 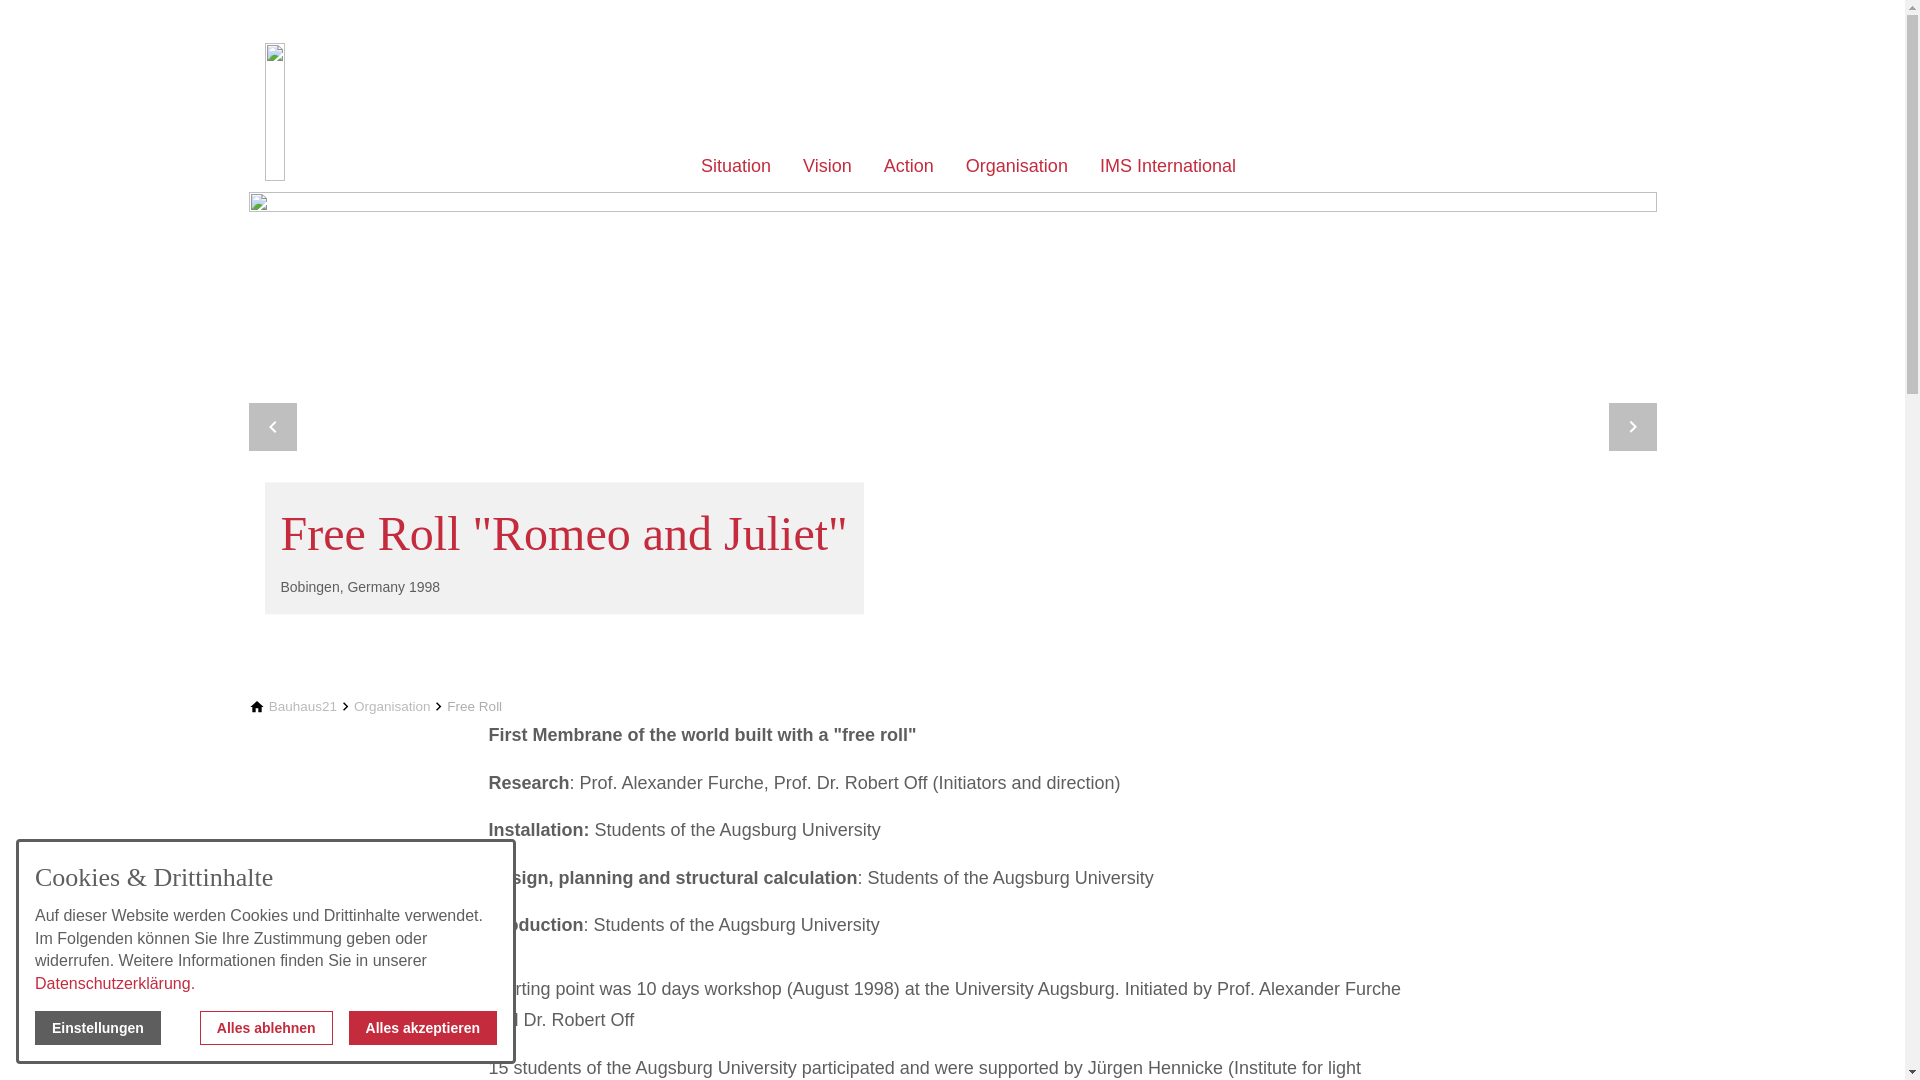 What do you see at coordinates (423, 1028) in the screenshot?
I see `Alles akzeptieren` at bounding box center [423, 1028].